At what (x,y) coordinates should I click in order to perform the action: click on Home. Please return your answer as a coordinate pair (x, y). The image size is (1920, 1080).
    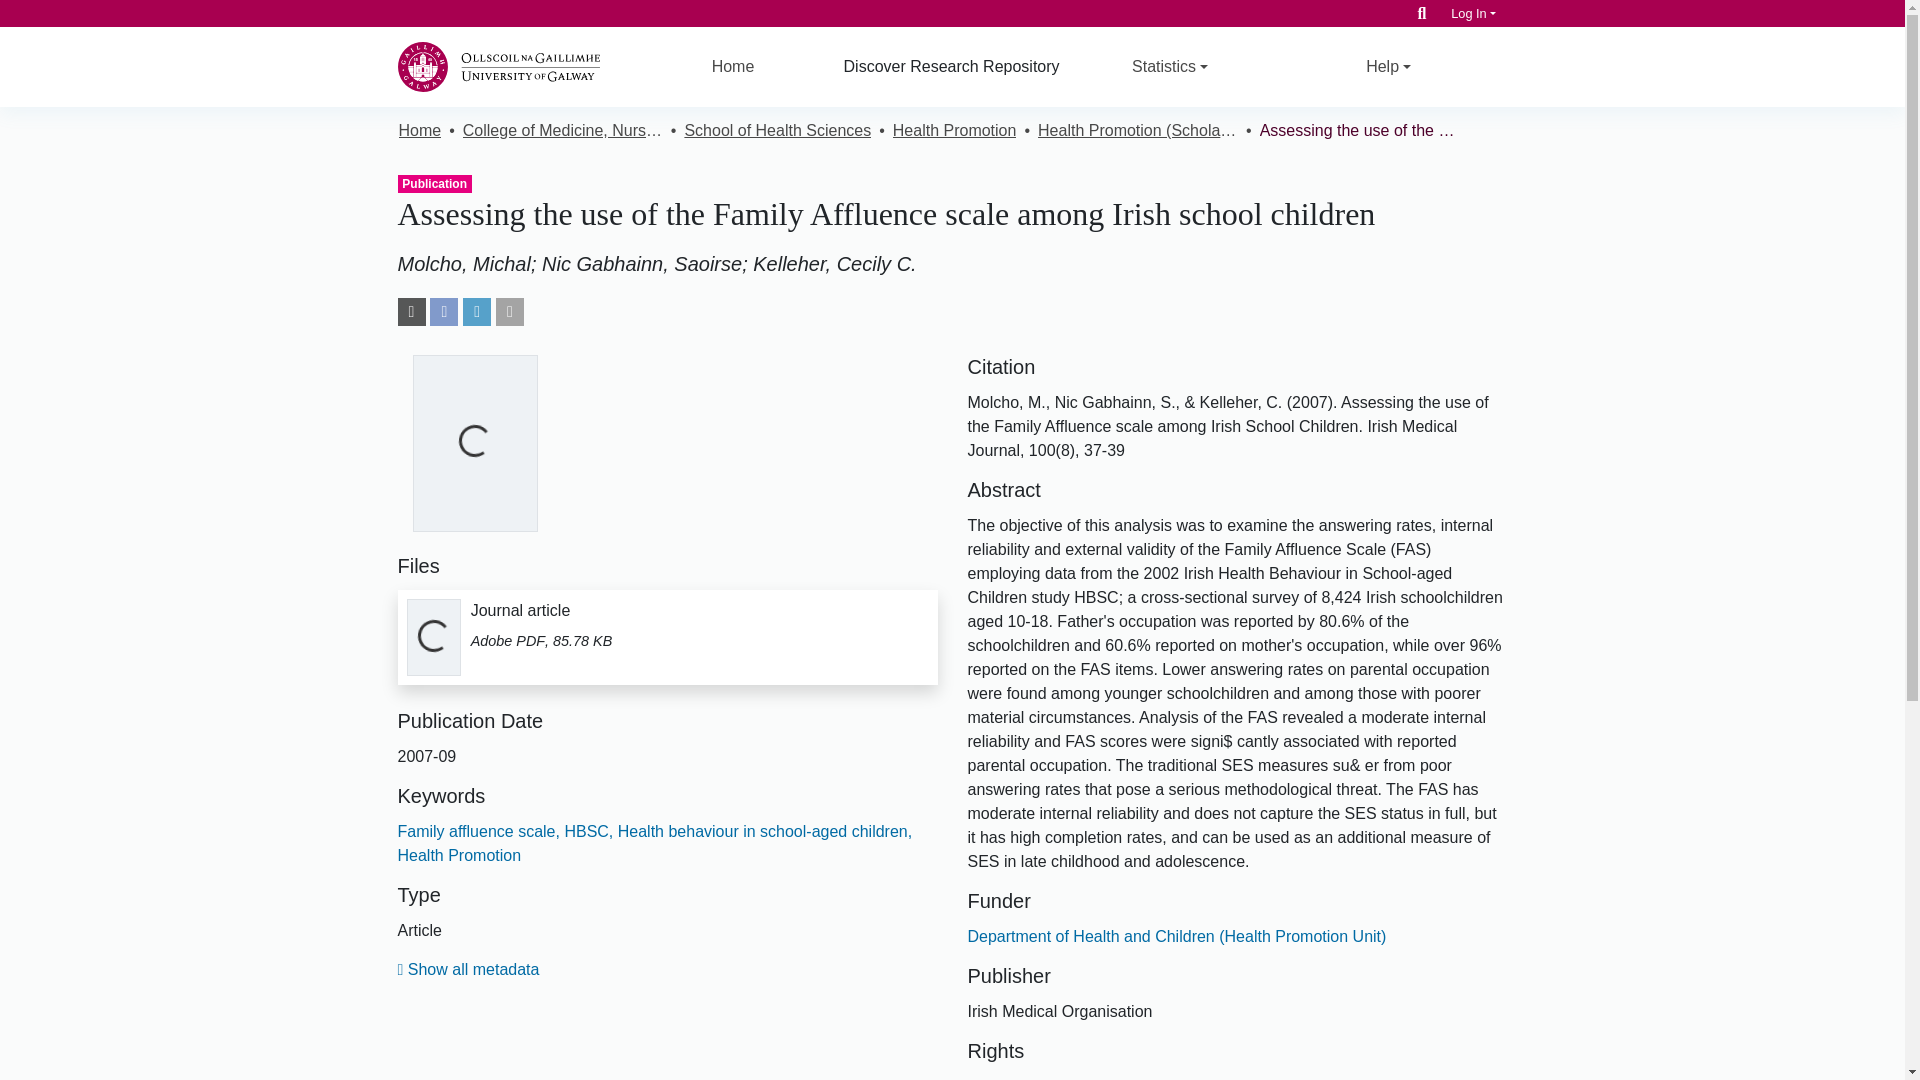
    Looking at the image, I should click on (733, 66).